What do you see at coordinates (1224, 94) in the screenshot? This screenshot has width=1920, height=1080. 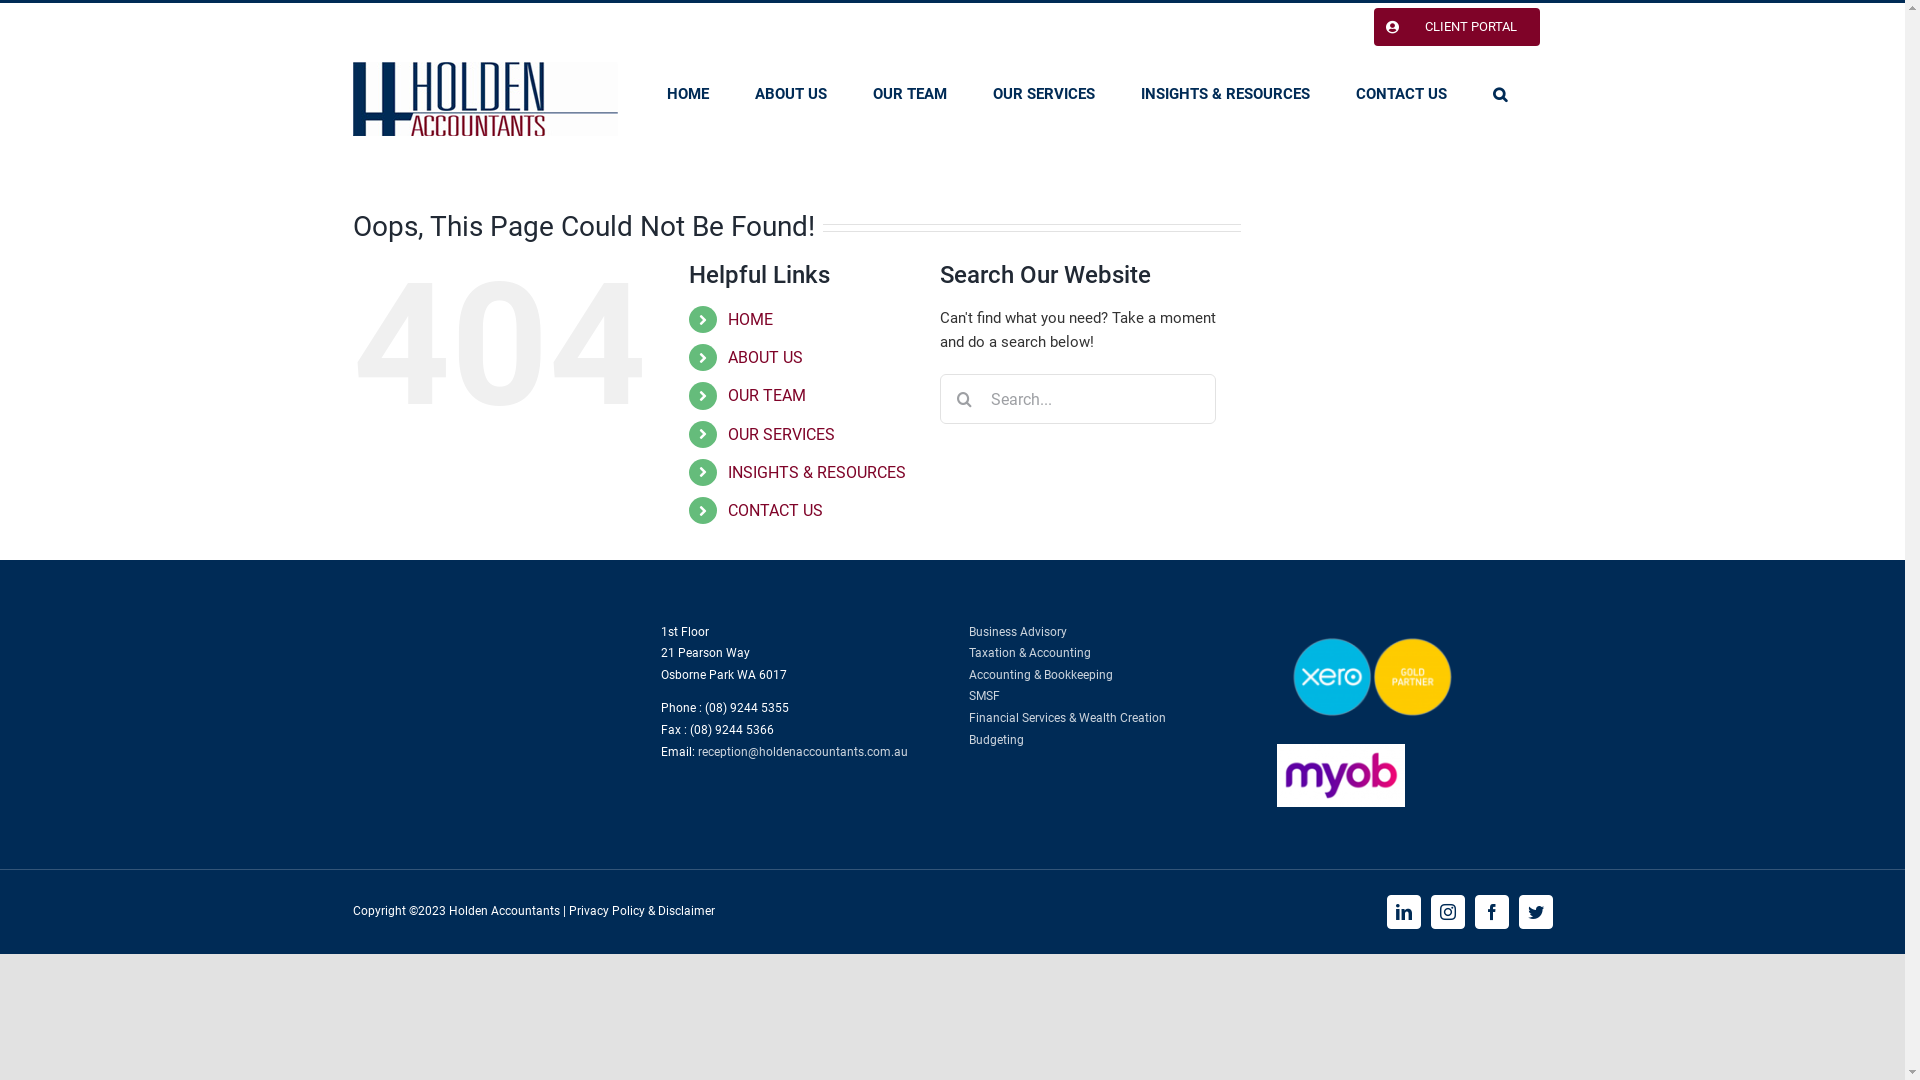 I see `INSIGHTS & RESOURCES` at bounding box center [1224, 94].